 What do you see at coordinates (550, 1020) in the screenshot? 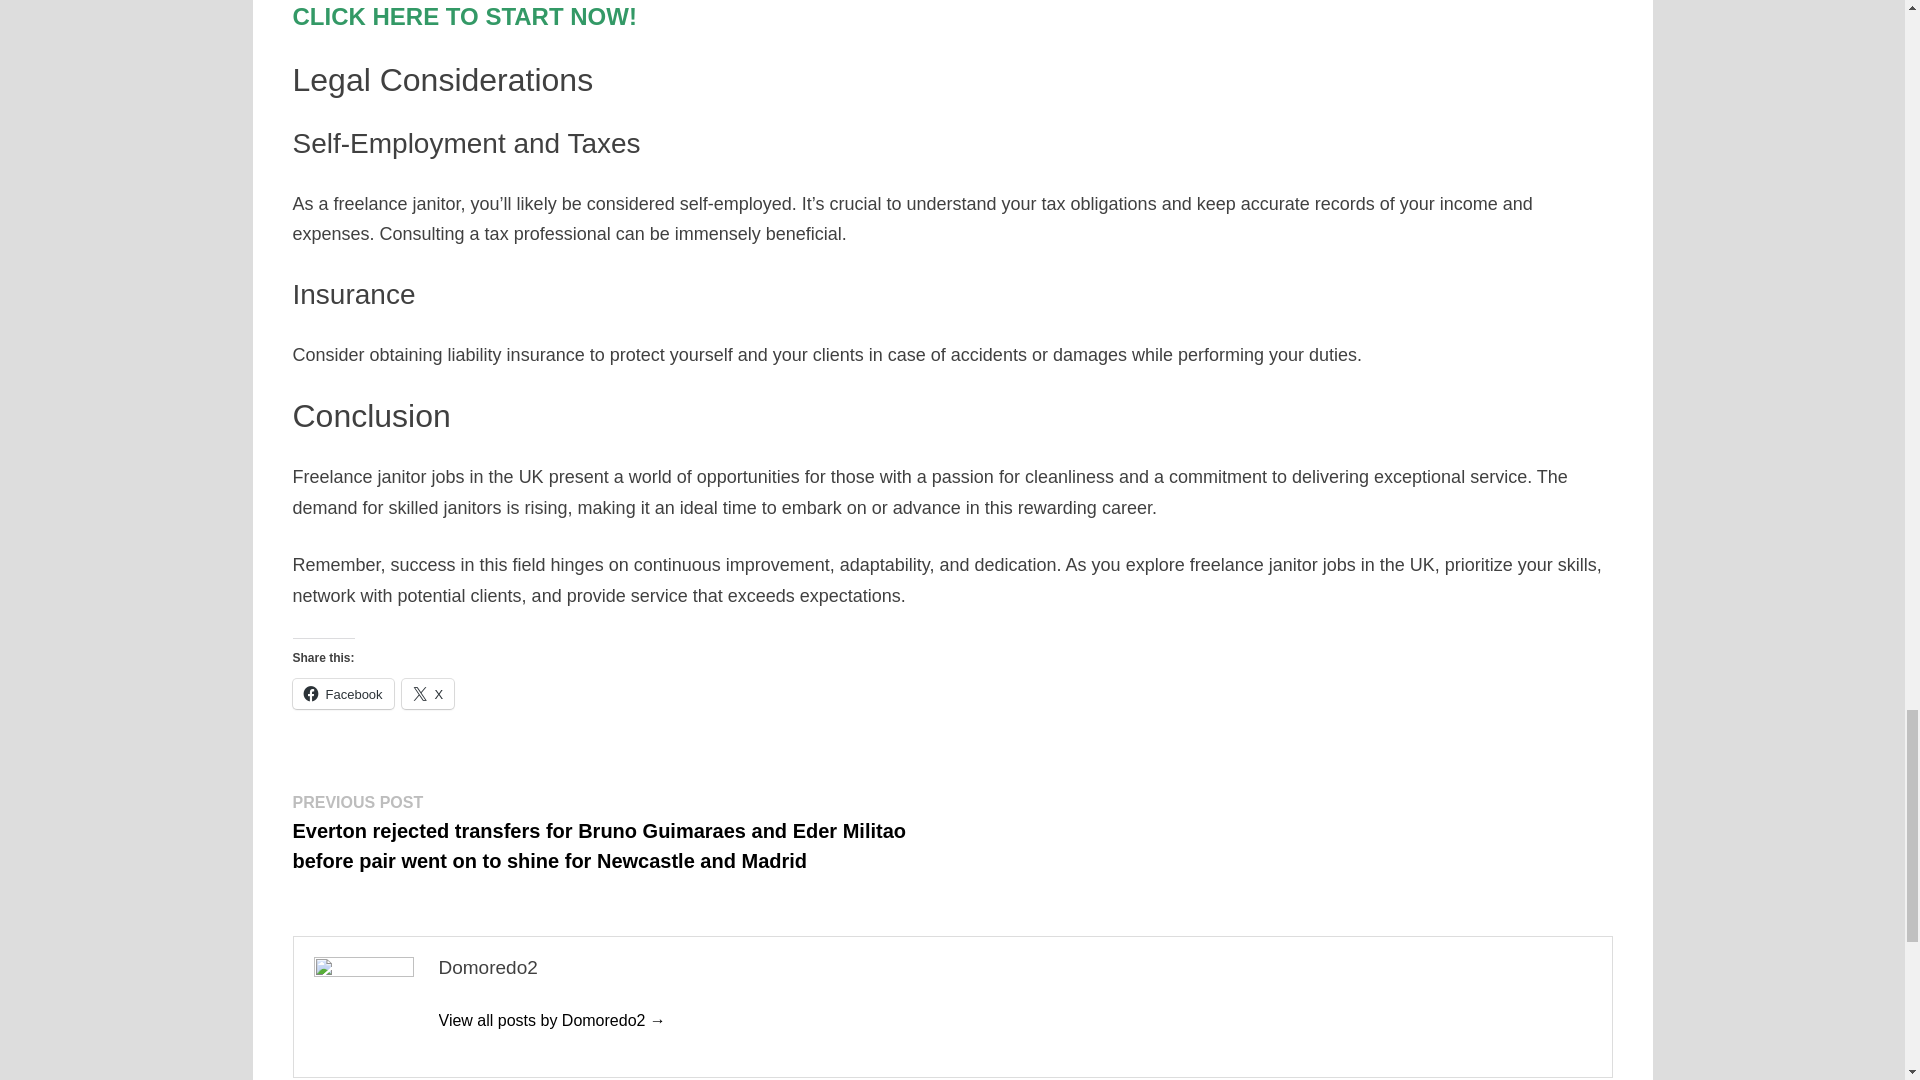
I see `Domoredo2` at bounding box center [550, 1020].